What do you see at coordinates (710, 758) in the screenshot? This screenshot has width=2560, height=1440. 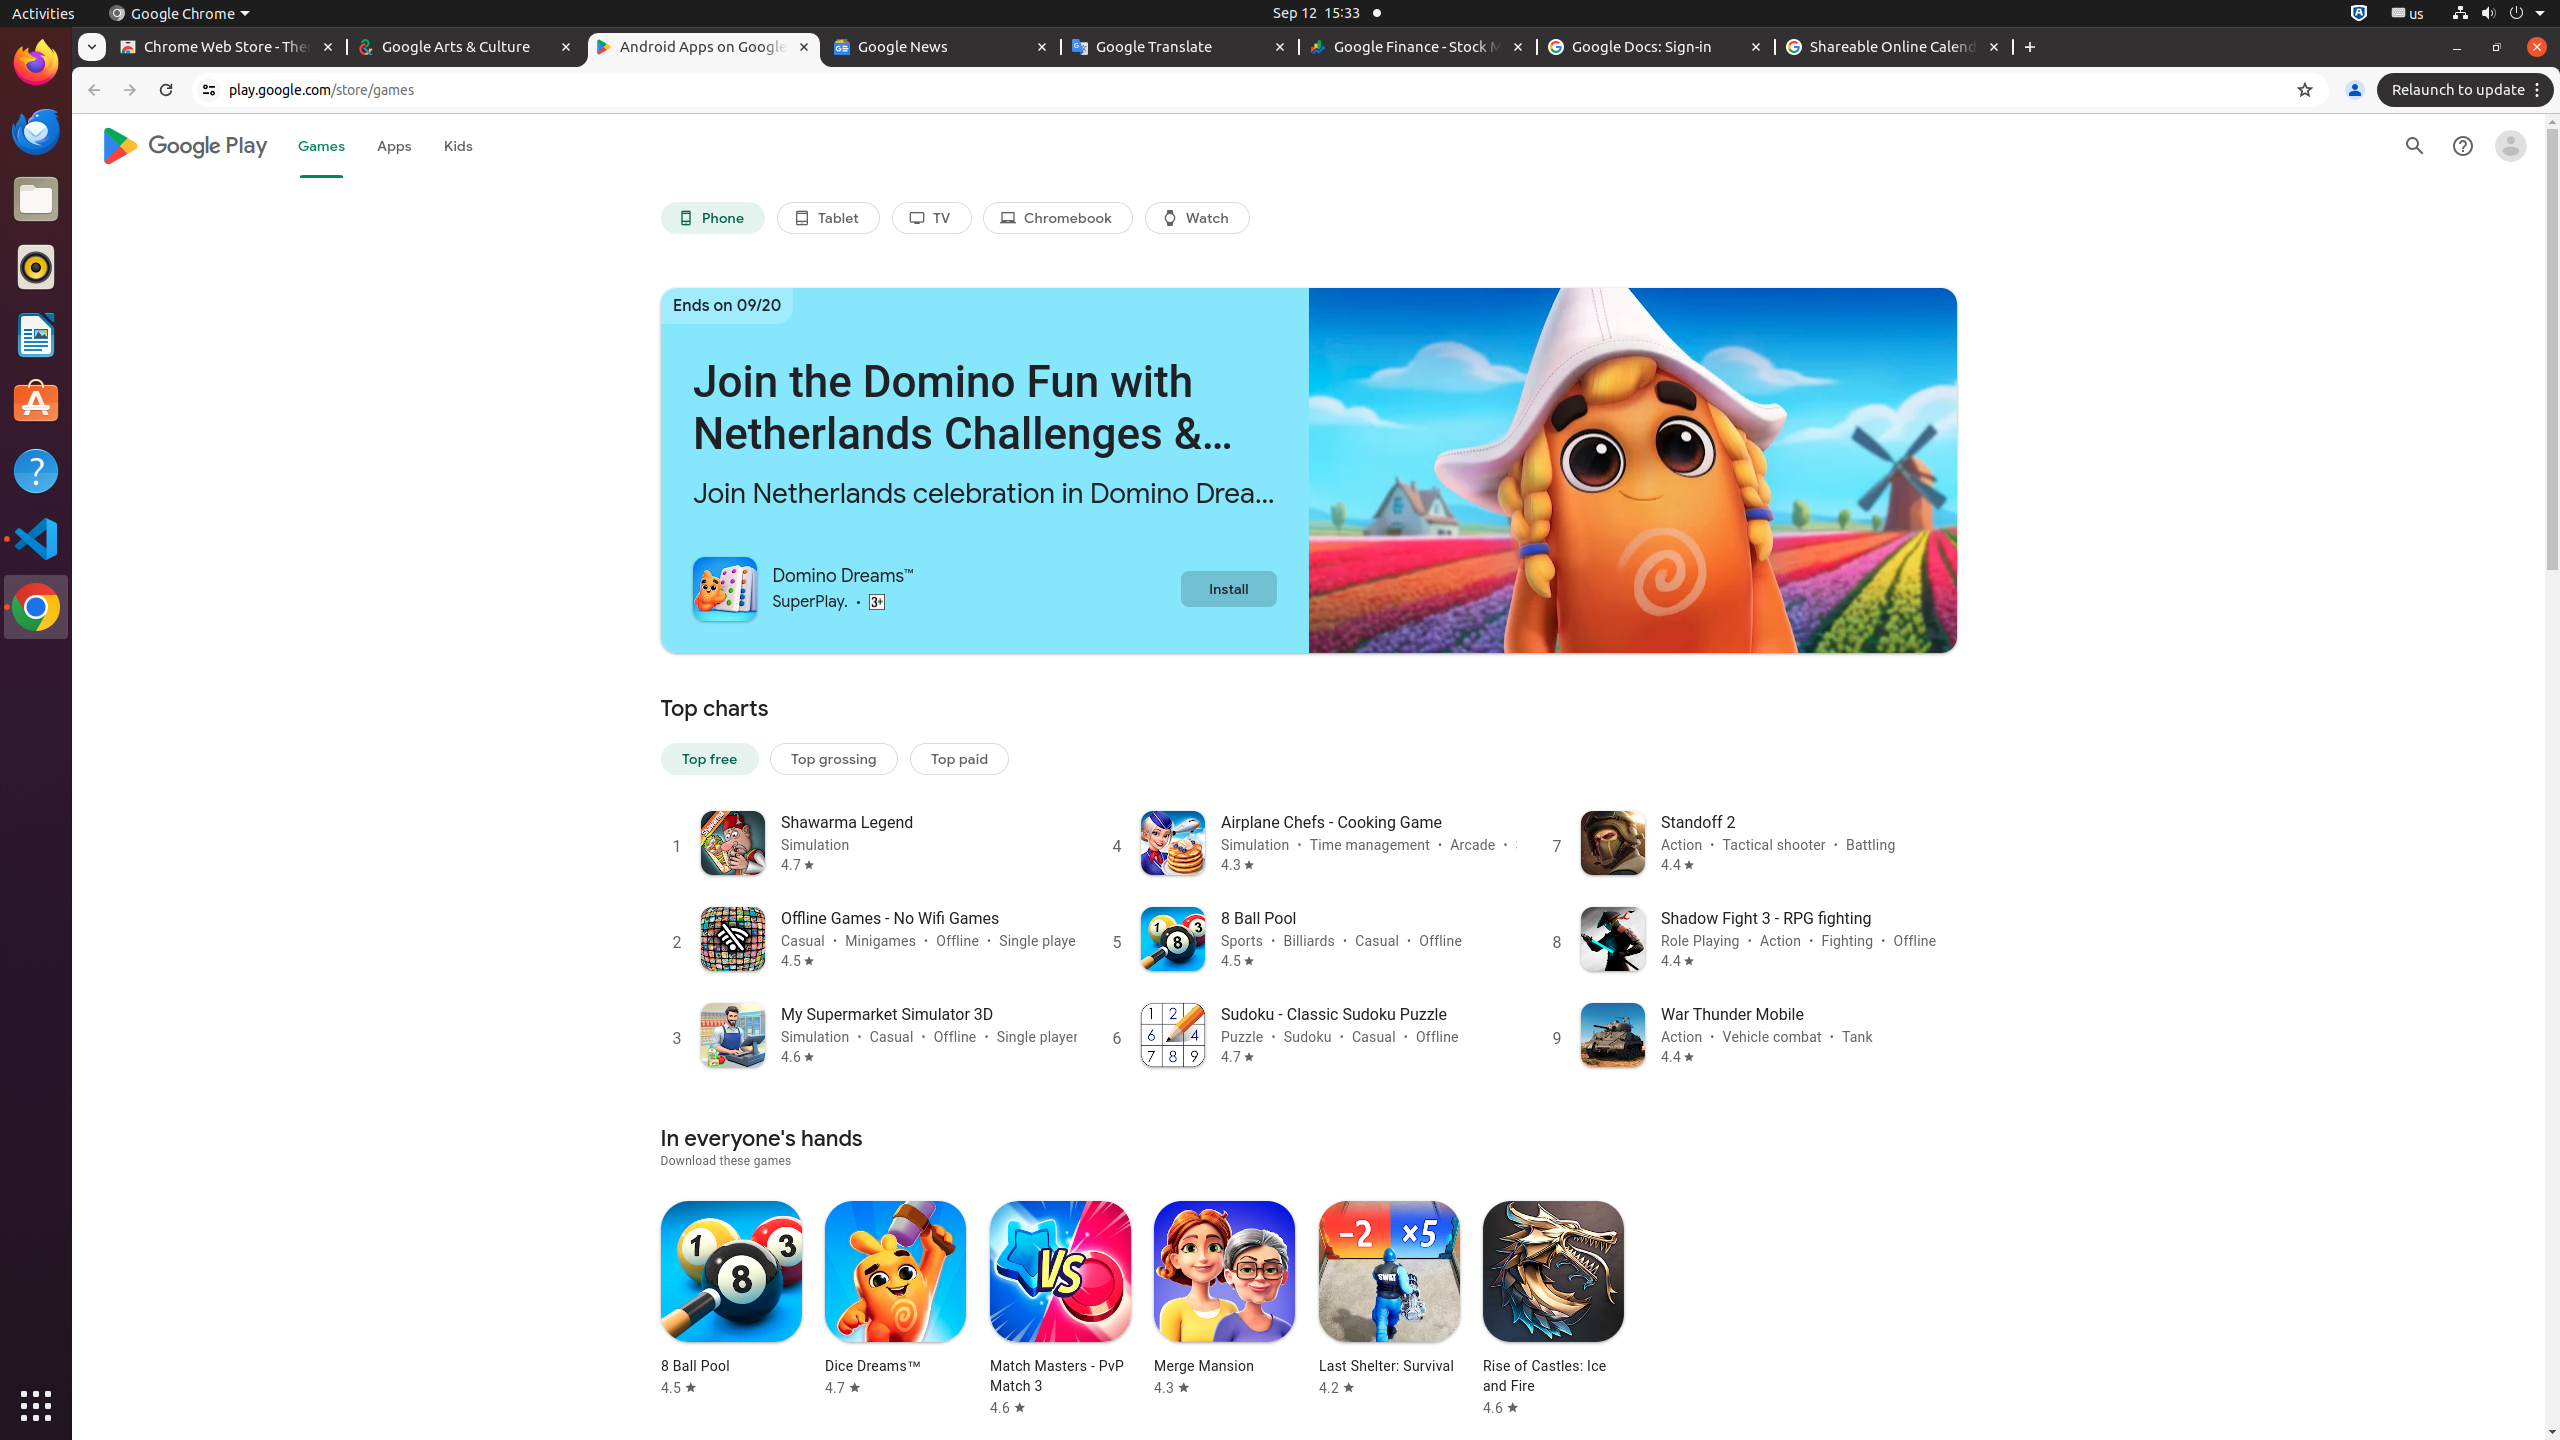 I see `Top free` at bounding box center [710, 758].